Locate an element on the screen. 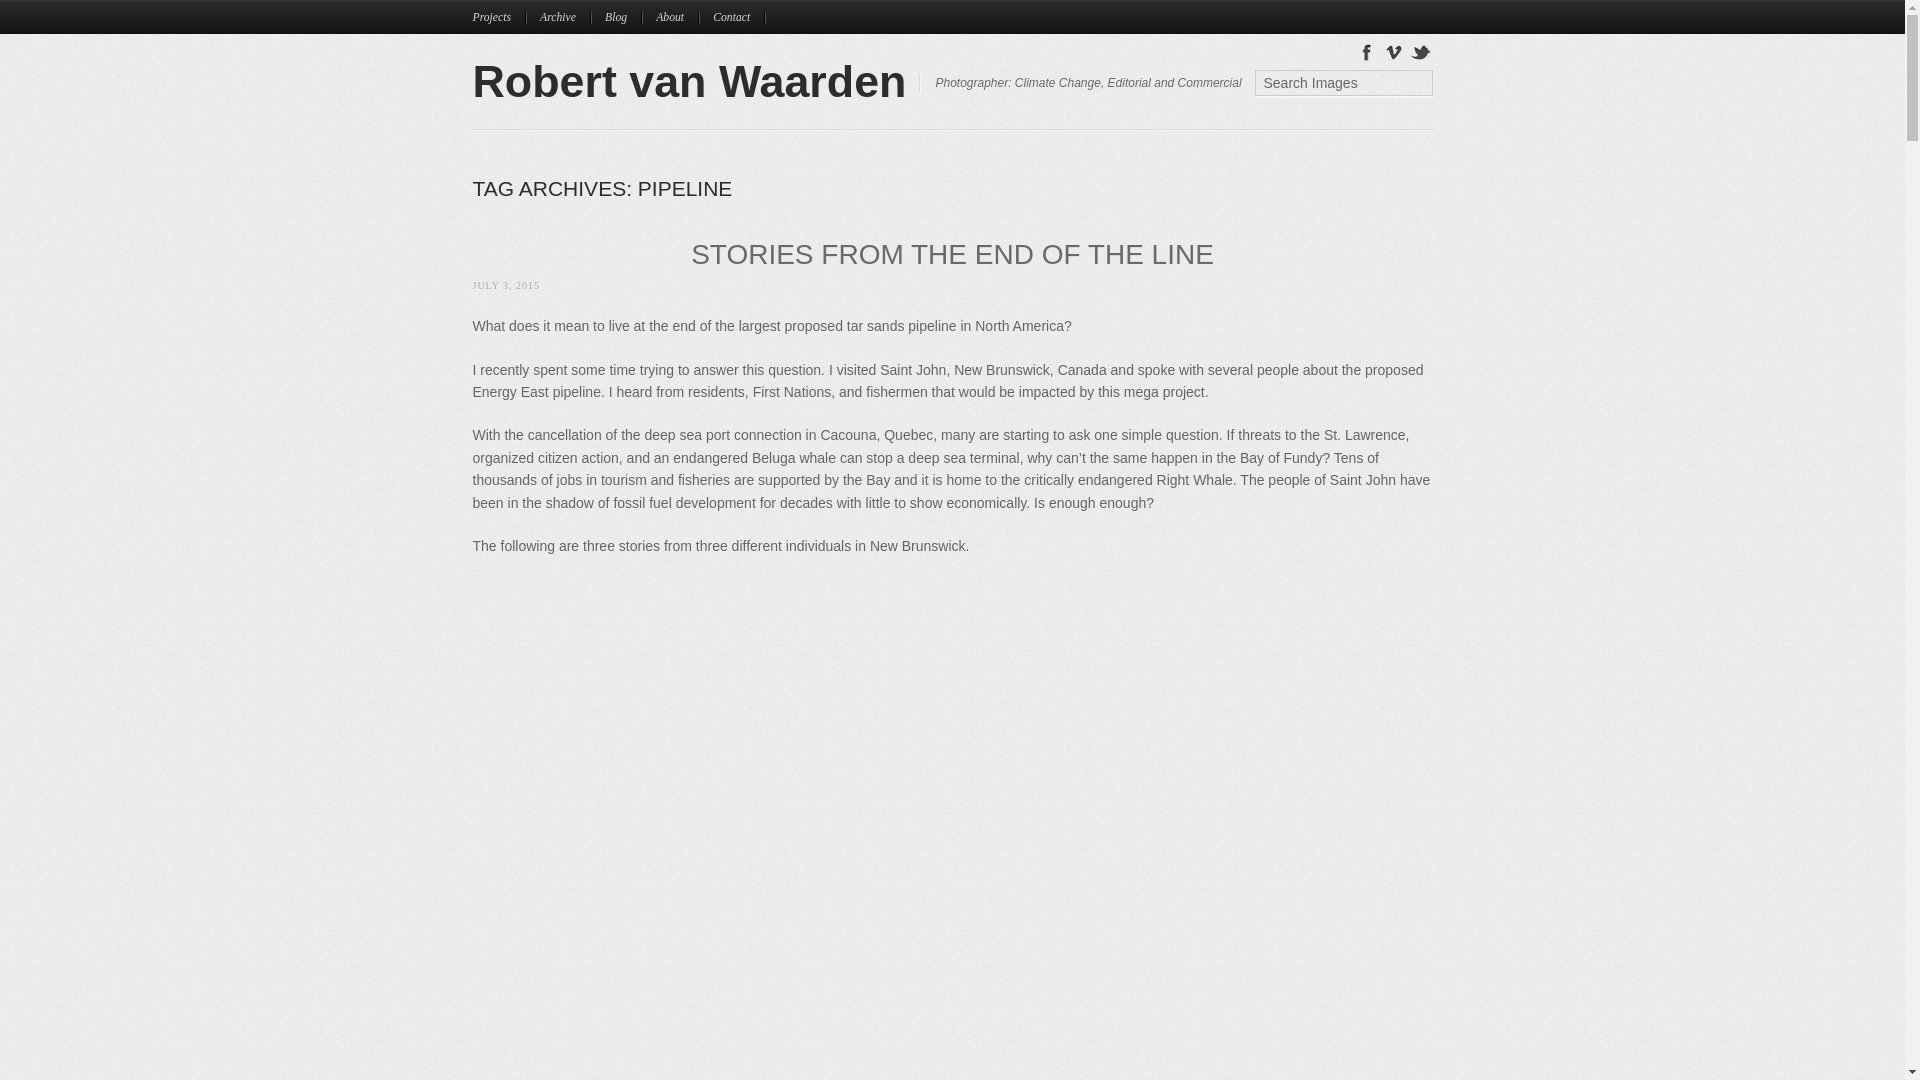 This screenshot has height=1080, width=1920. Archive is located at coordinates (565, 17).